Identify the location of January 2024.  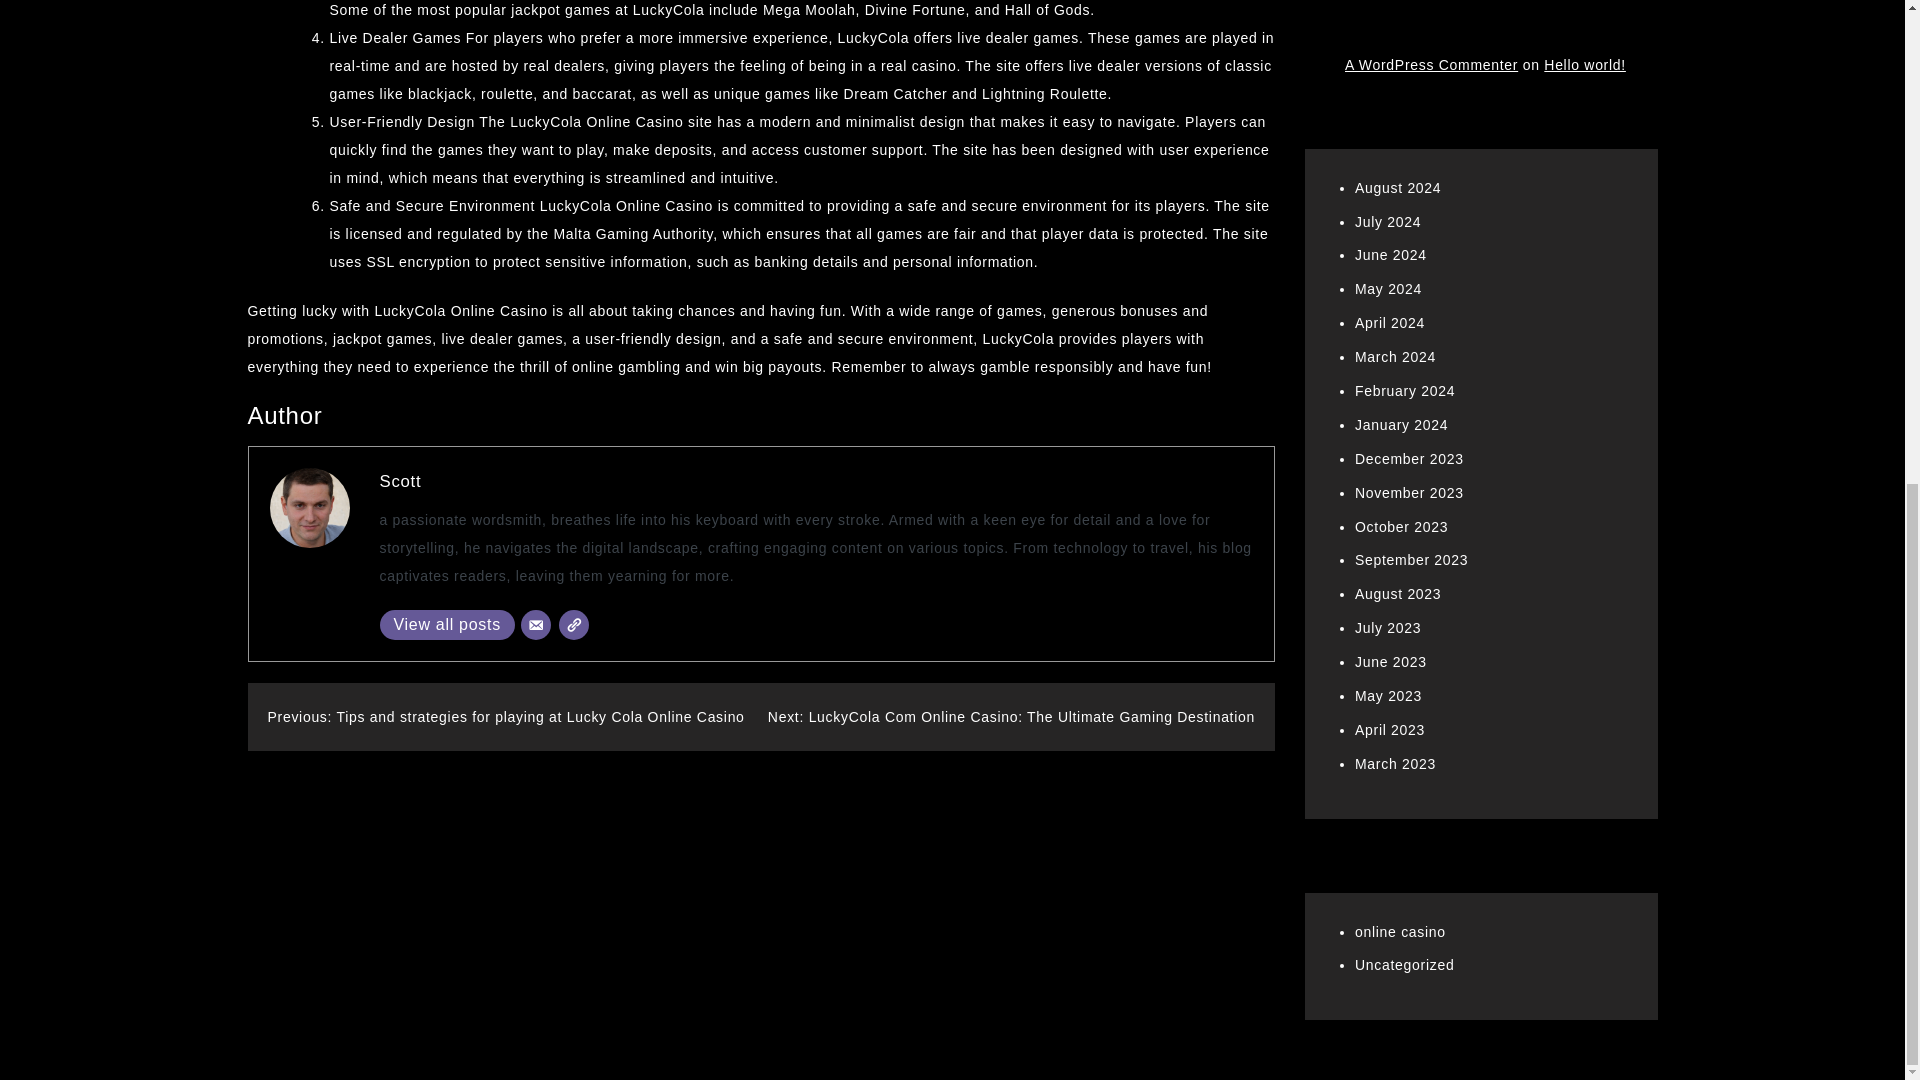
(1401, 424).